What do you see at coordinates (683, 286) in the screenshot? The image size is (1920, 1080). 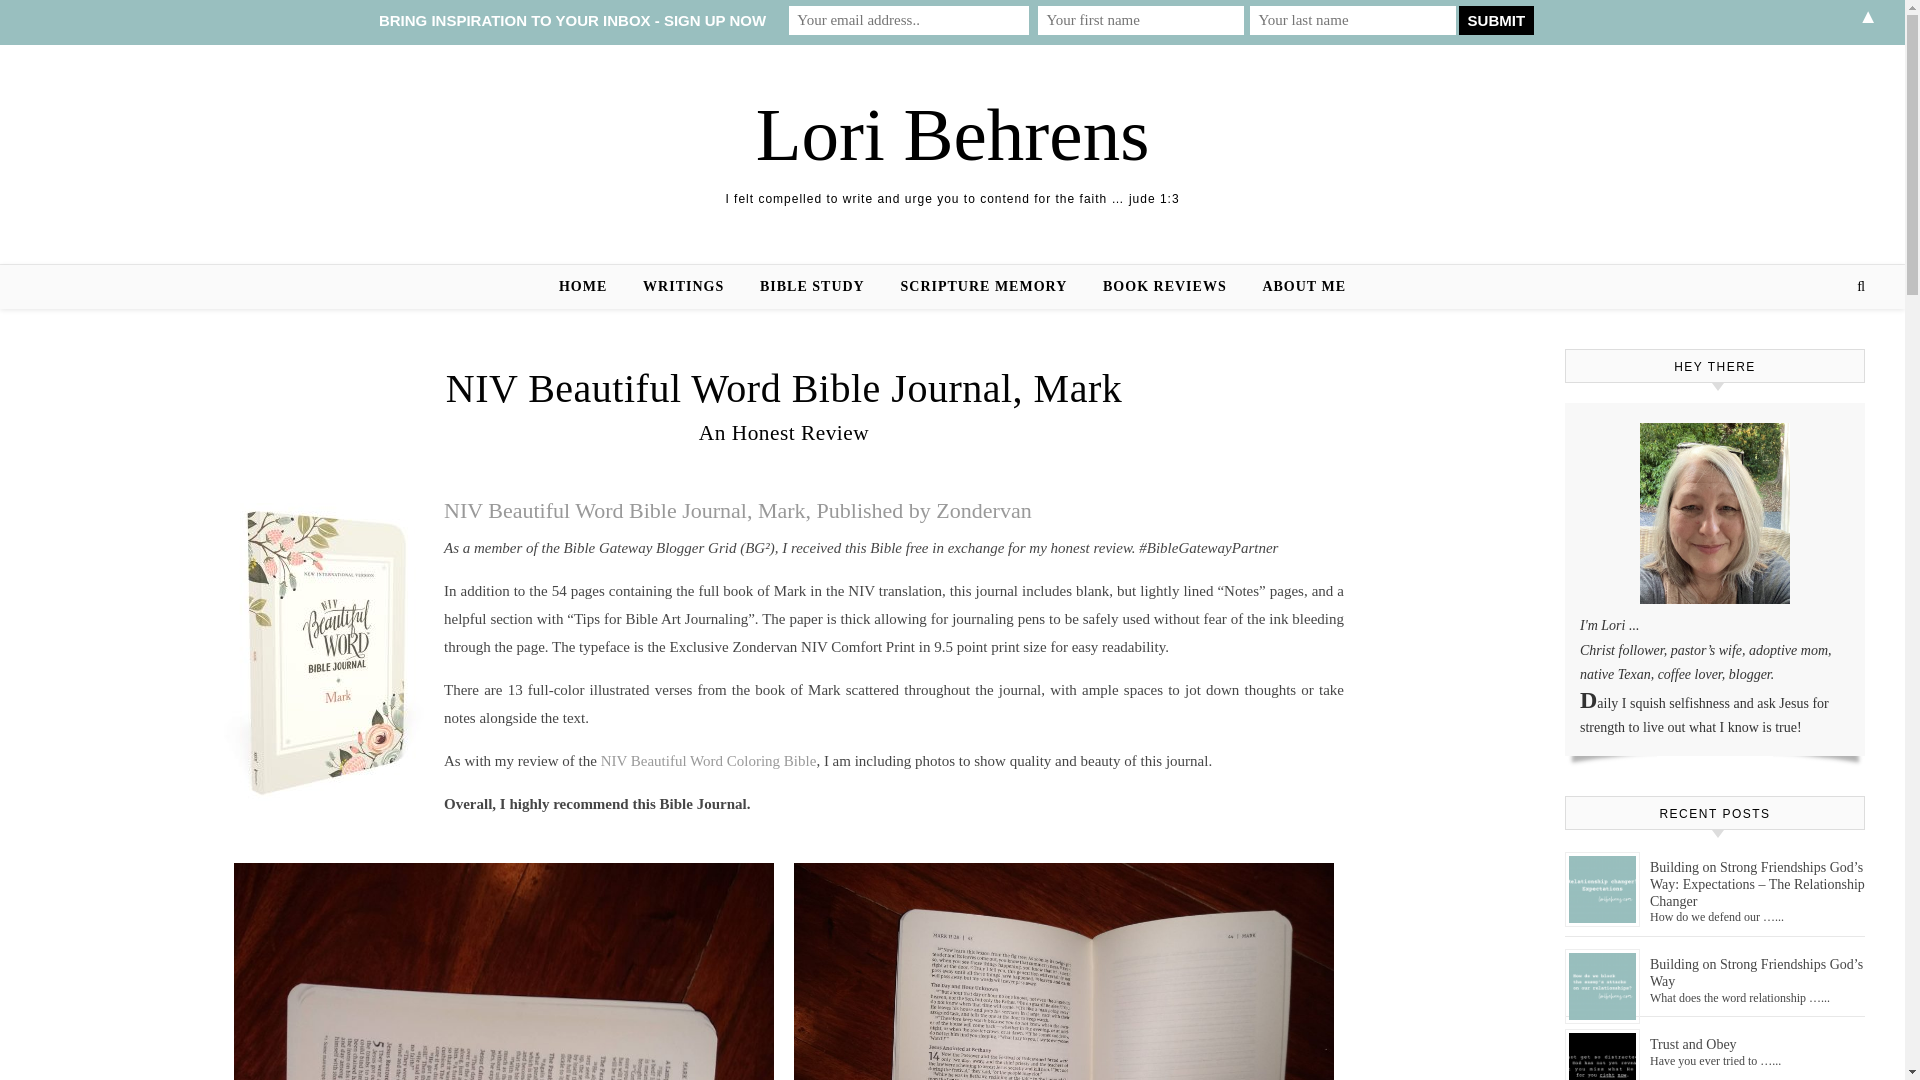 I see `WRITINGS` at bounding box center [683, 286].